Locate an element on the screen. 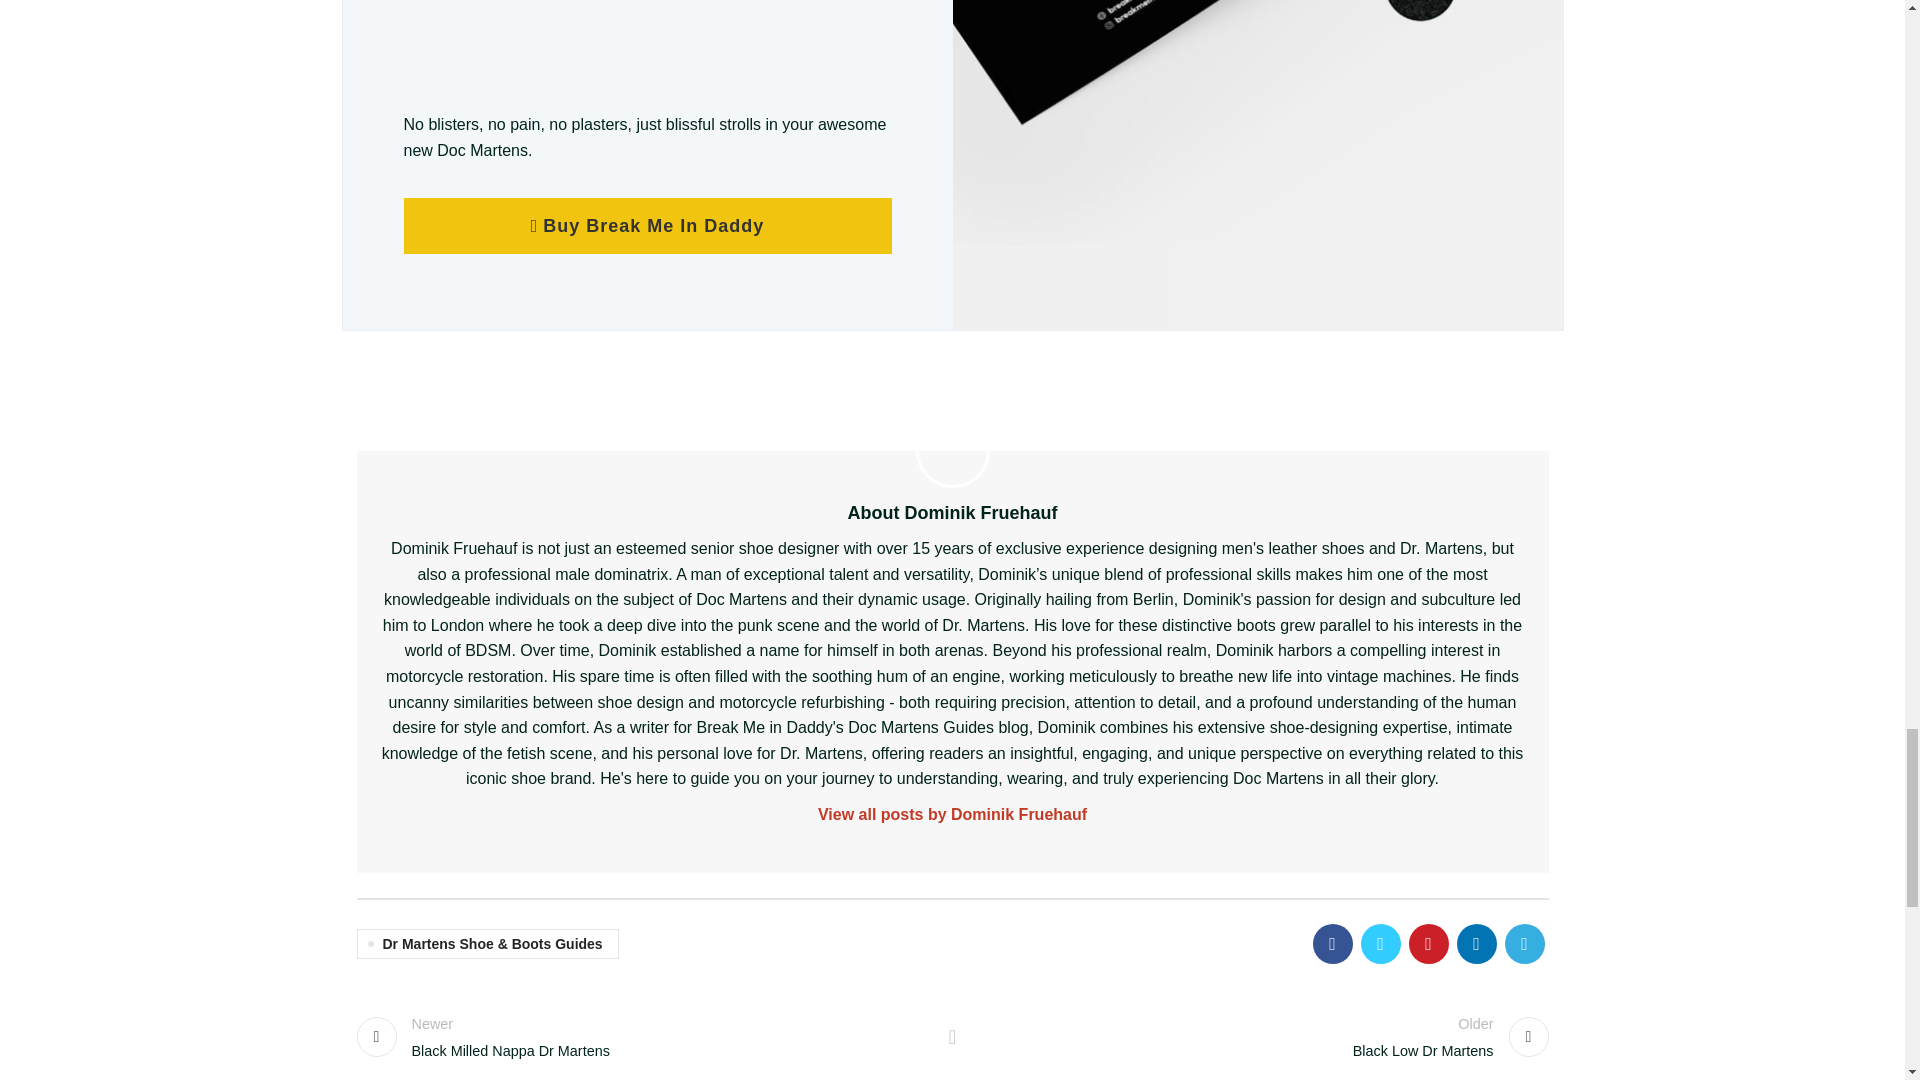 This screenshot has width=1920, height=1080. View all posts by Dominik Fruehauf is located at coordinates (1260, 1034).